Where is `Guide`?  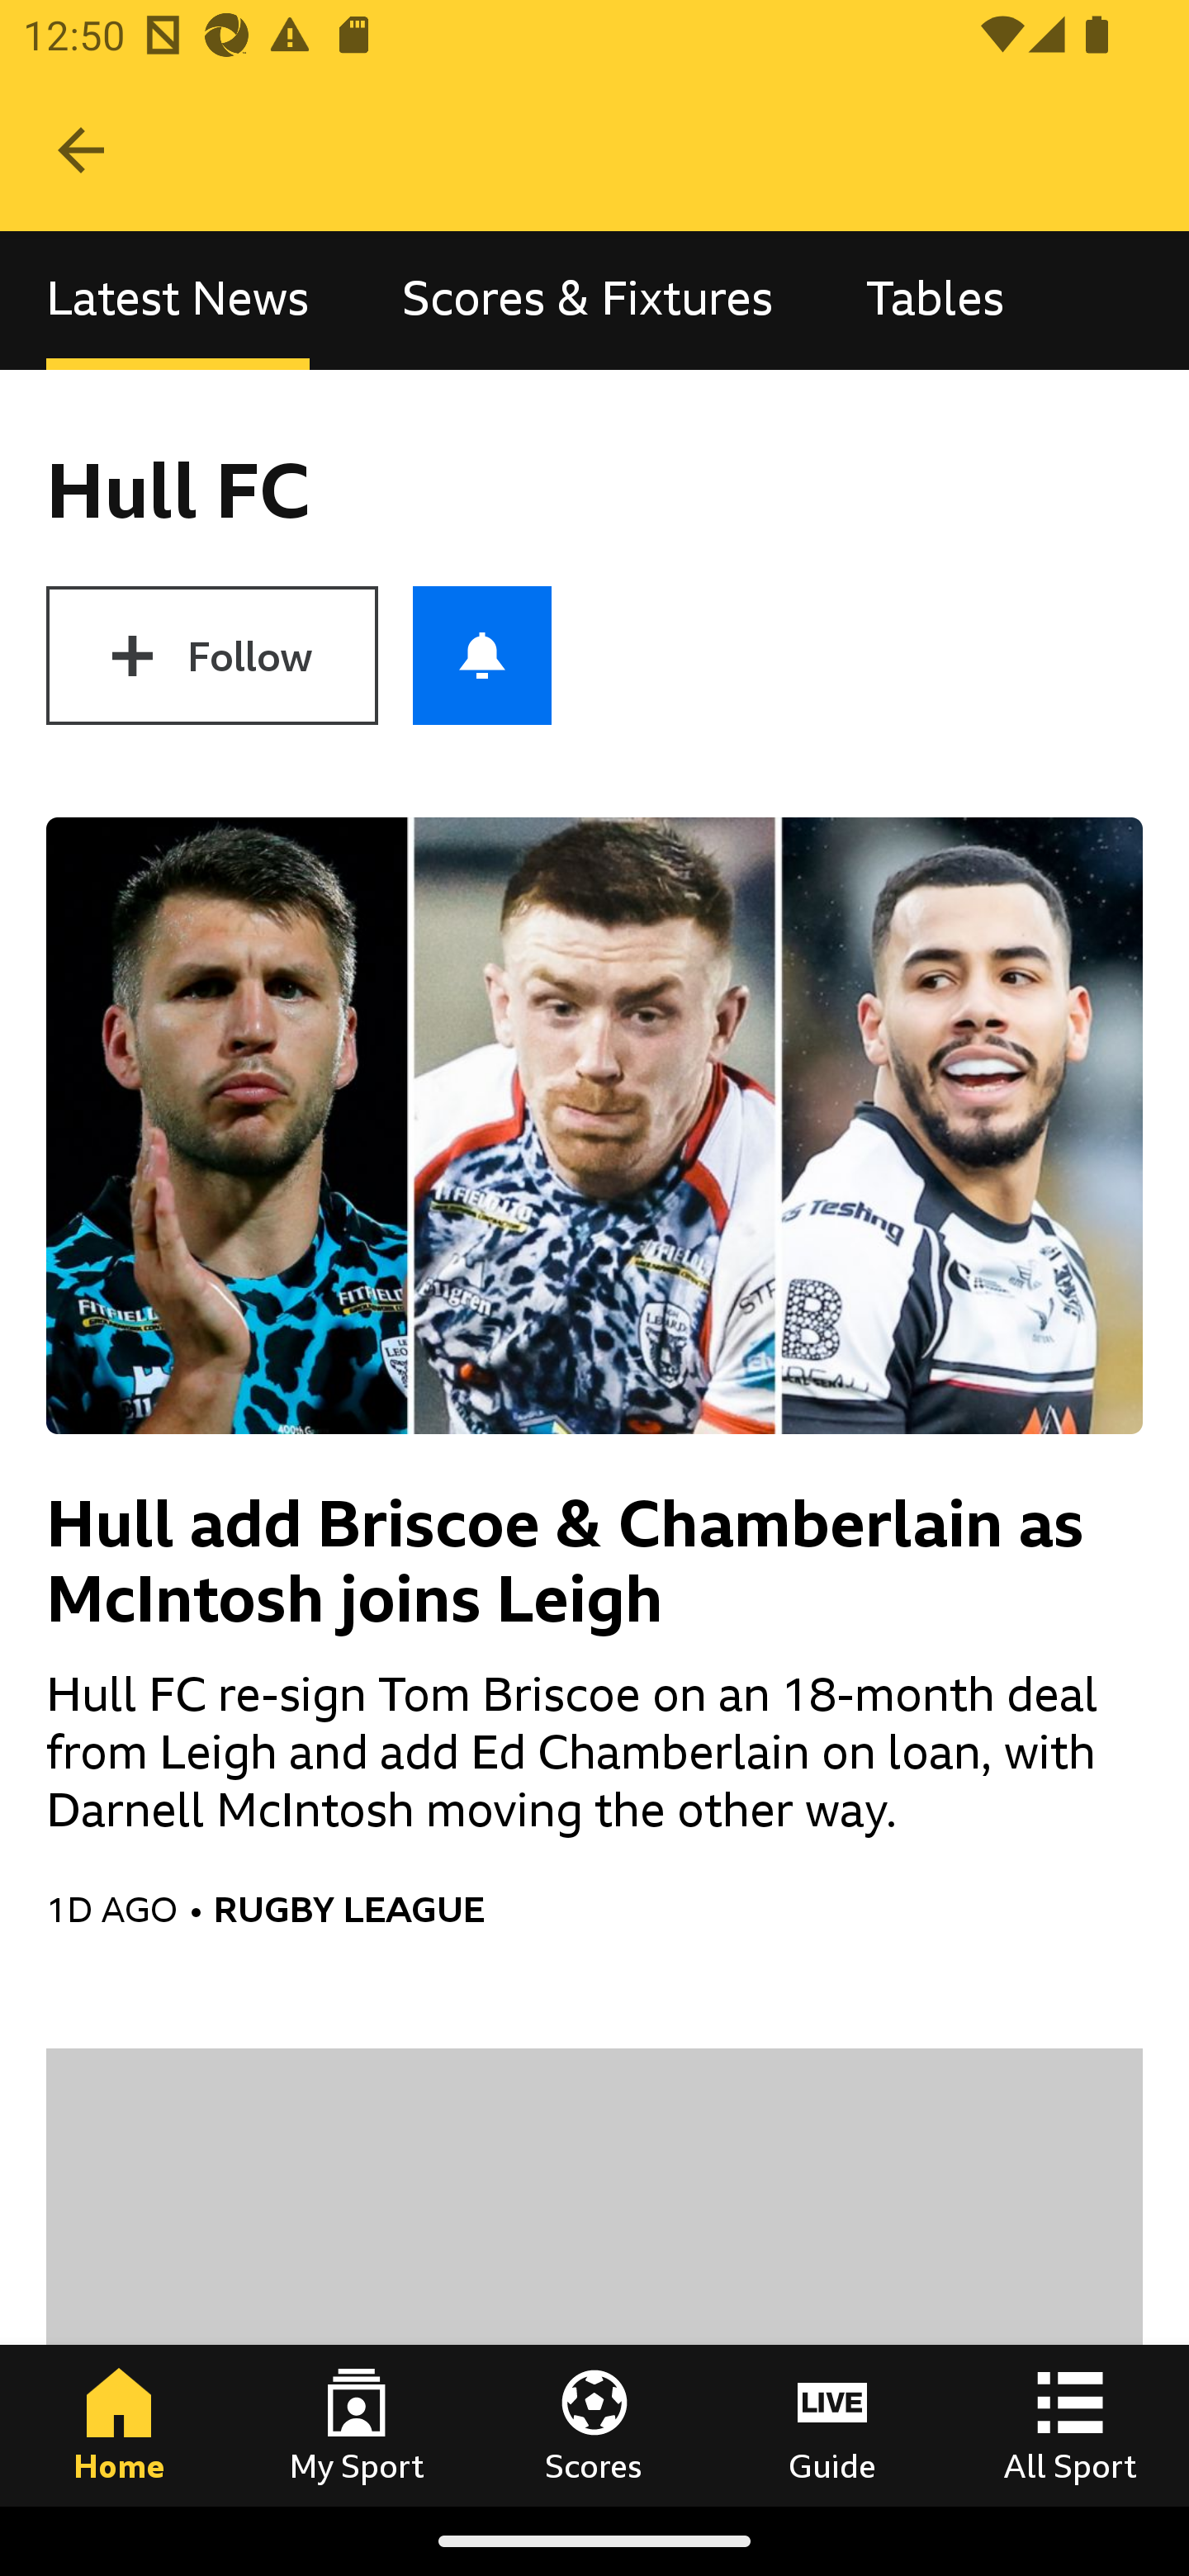 Guide is located at coordinates (832, 2425).